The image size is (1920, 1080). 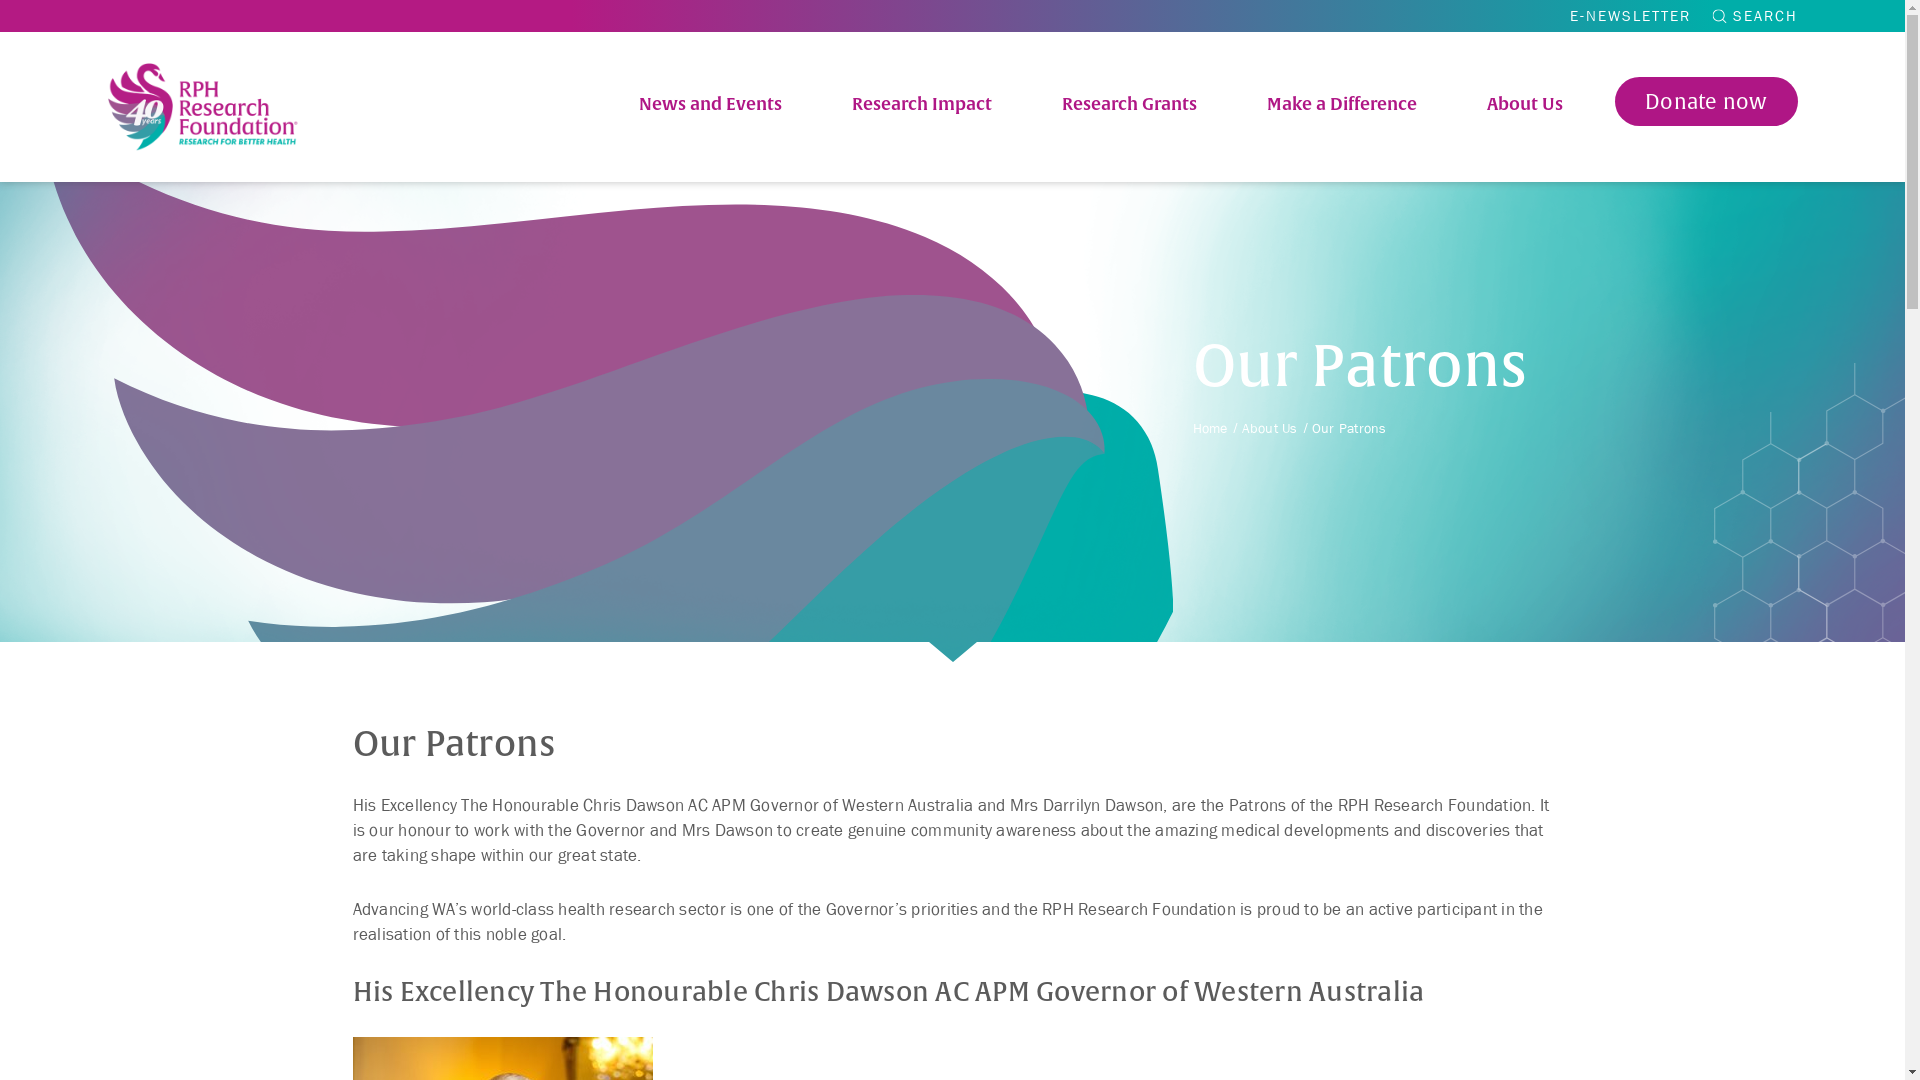 I want to click on SEARCH, so click(x=1754, y=16).